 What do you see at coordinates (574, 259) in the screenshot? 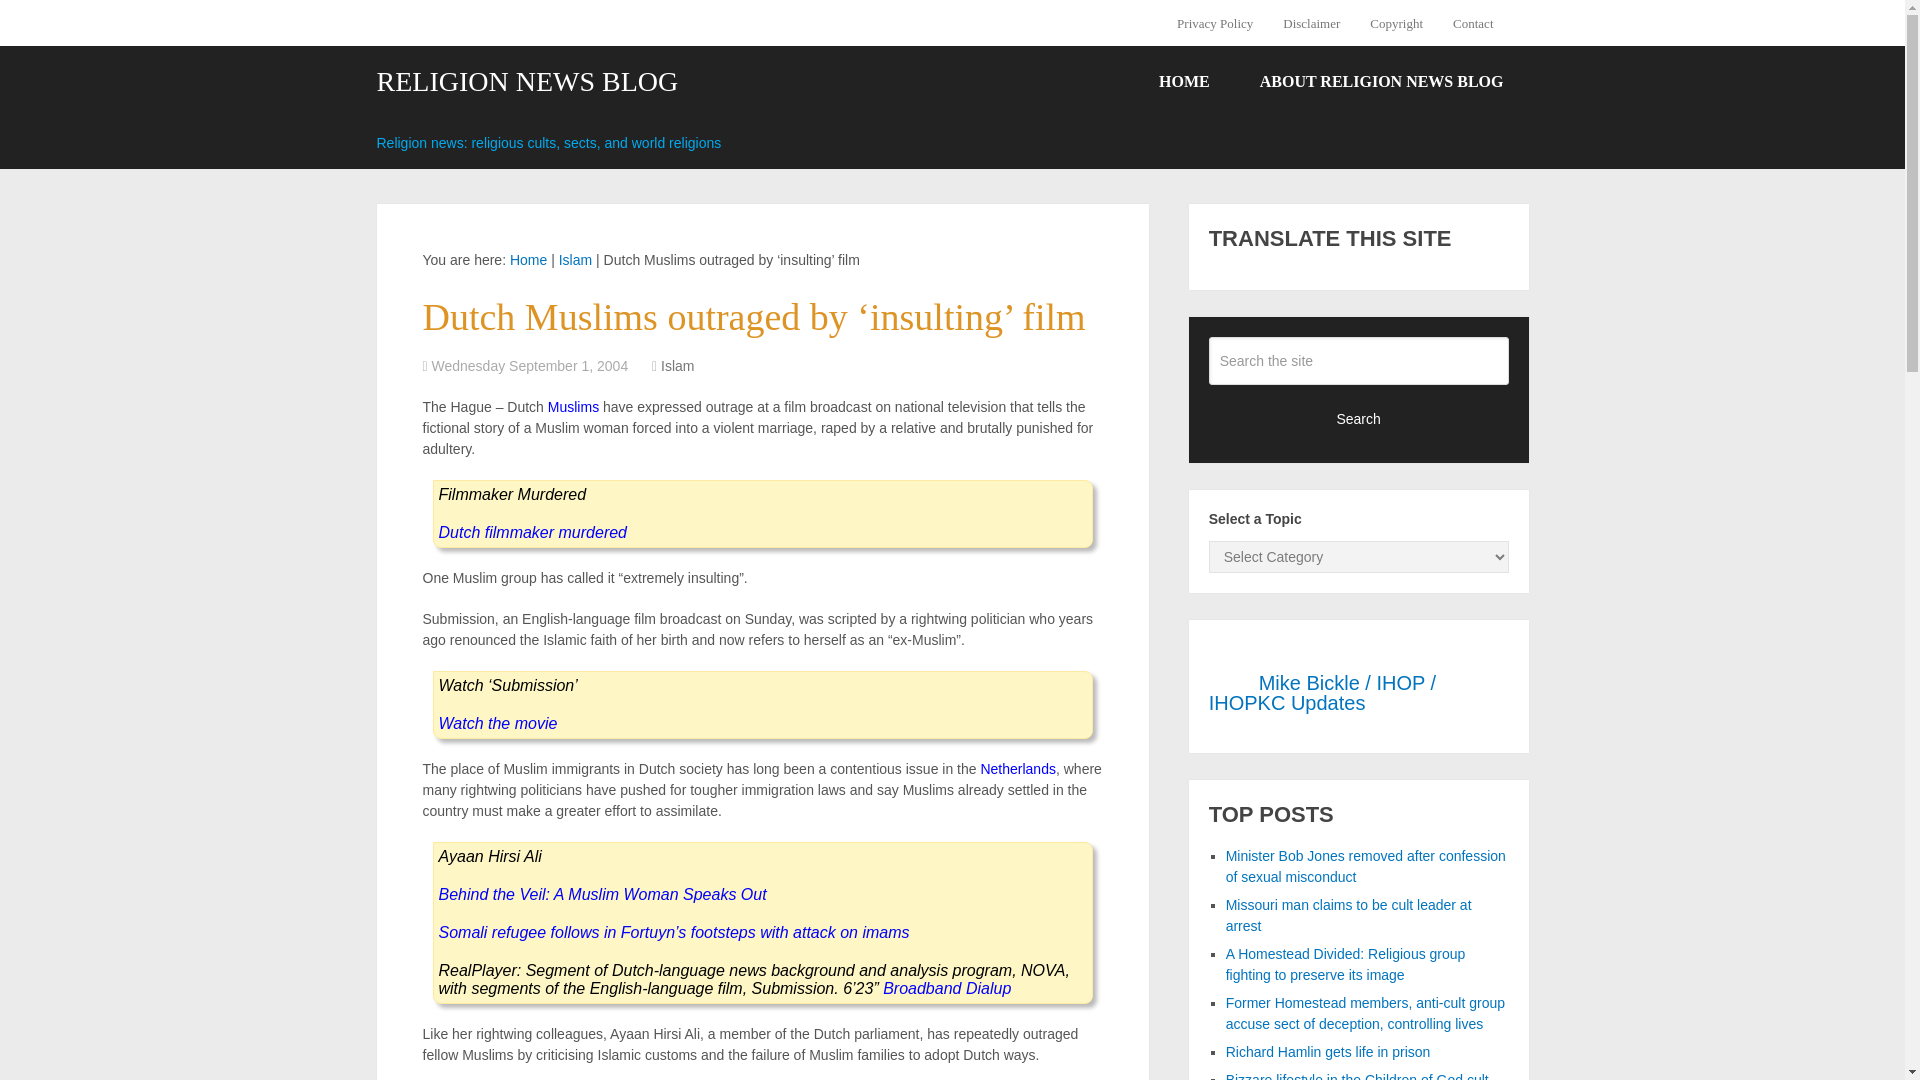
I see `Islam` at bounding box center [574, 259].